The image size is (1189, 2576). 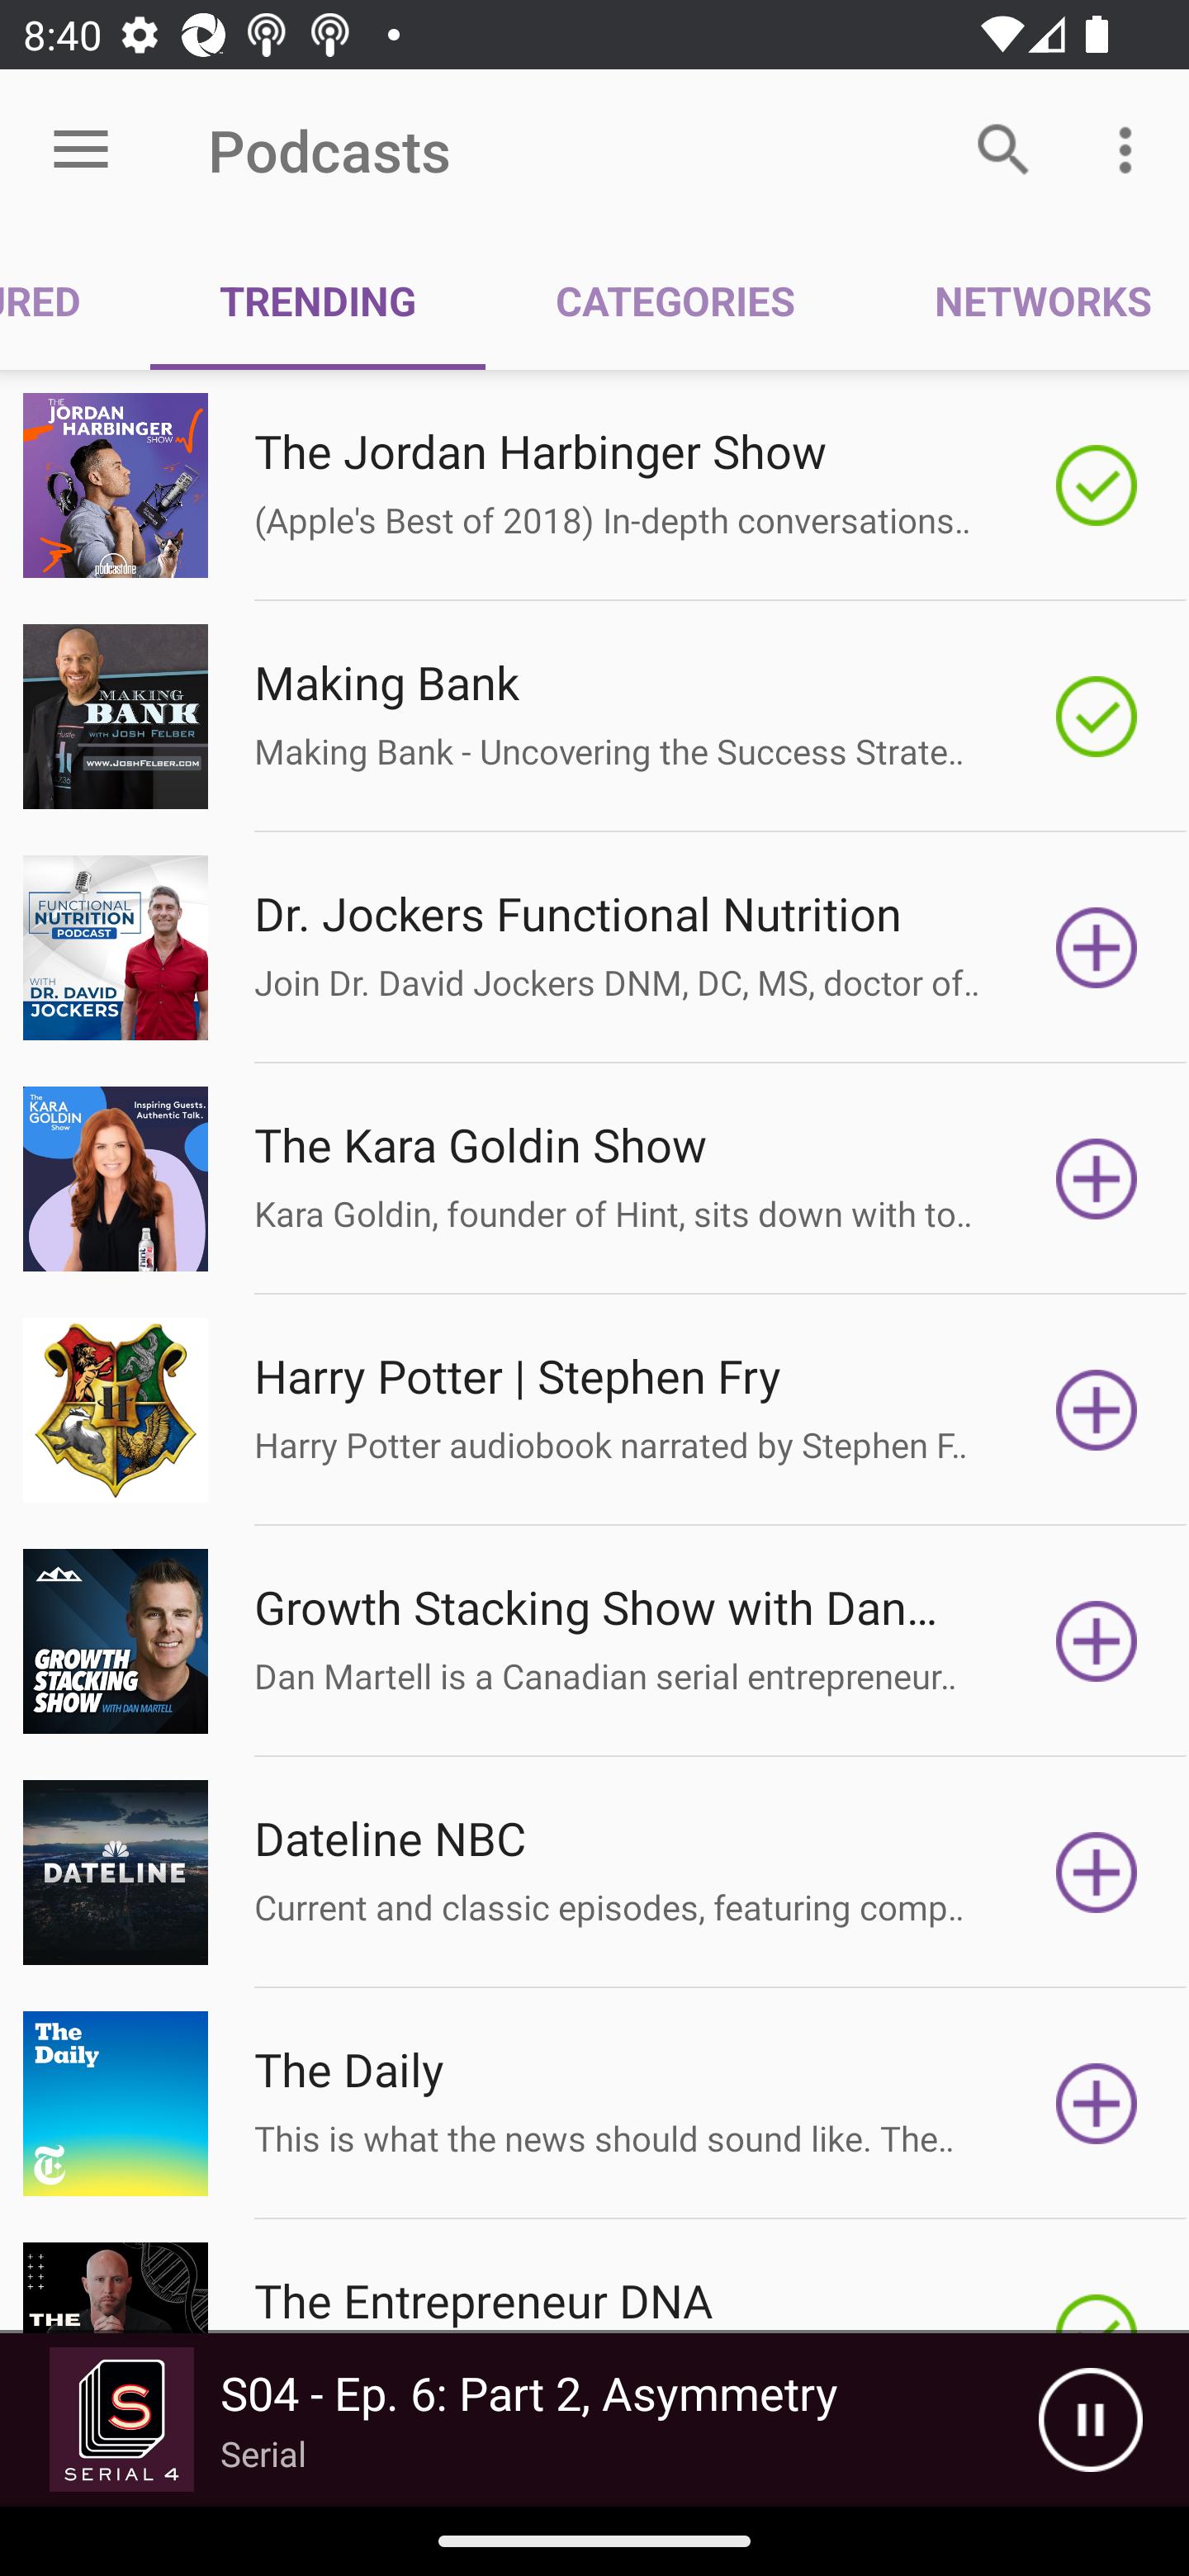 What do you see at coordinates (1090, 2420) in the screenshot?
I see `Pause` at bounding box center [1090, 2420].